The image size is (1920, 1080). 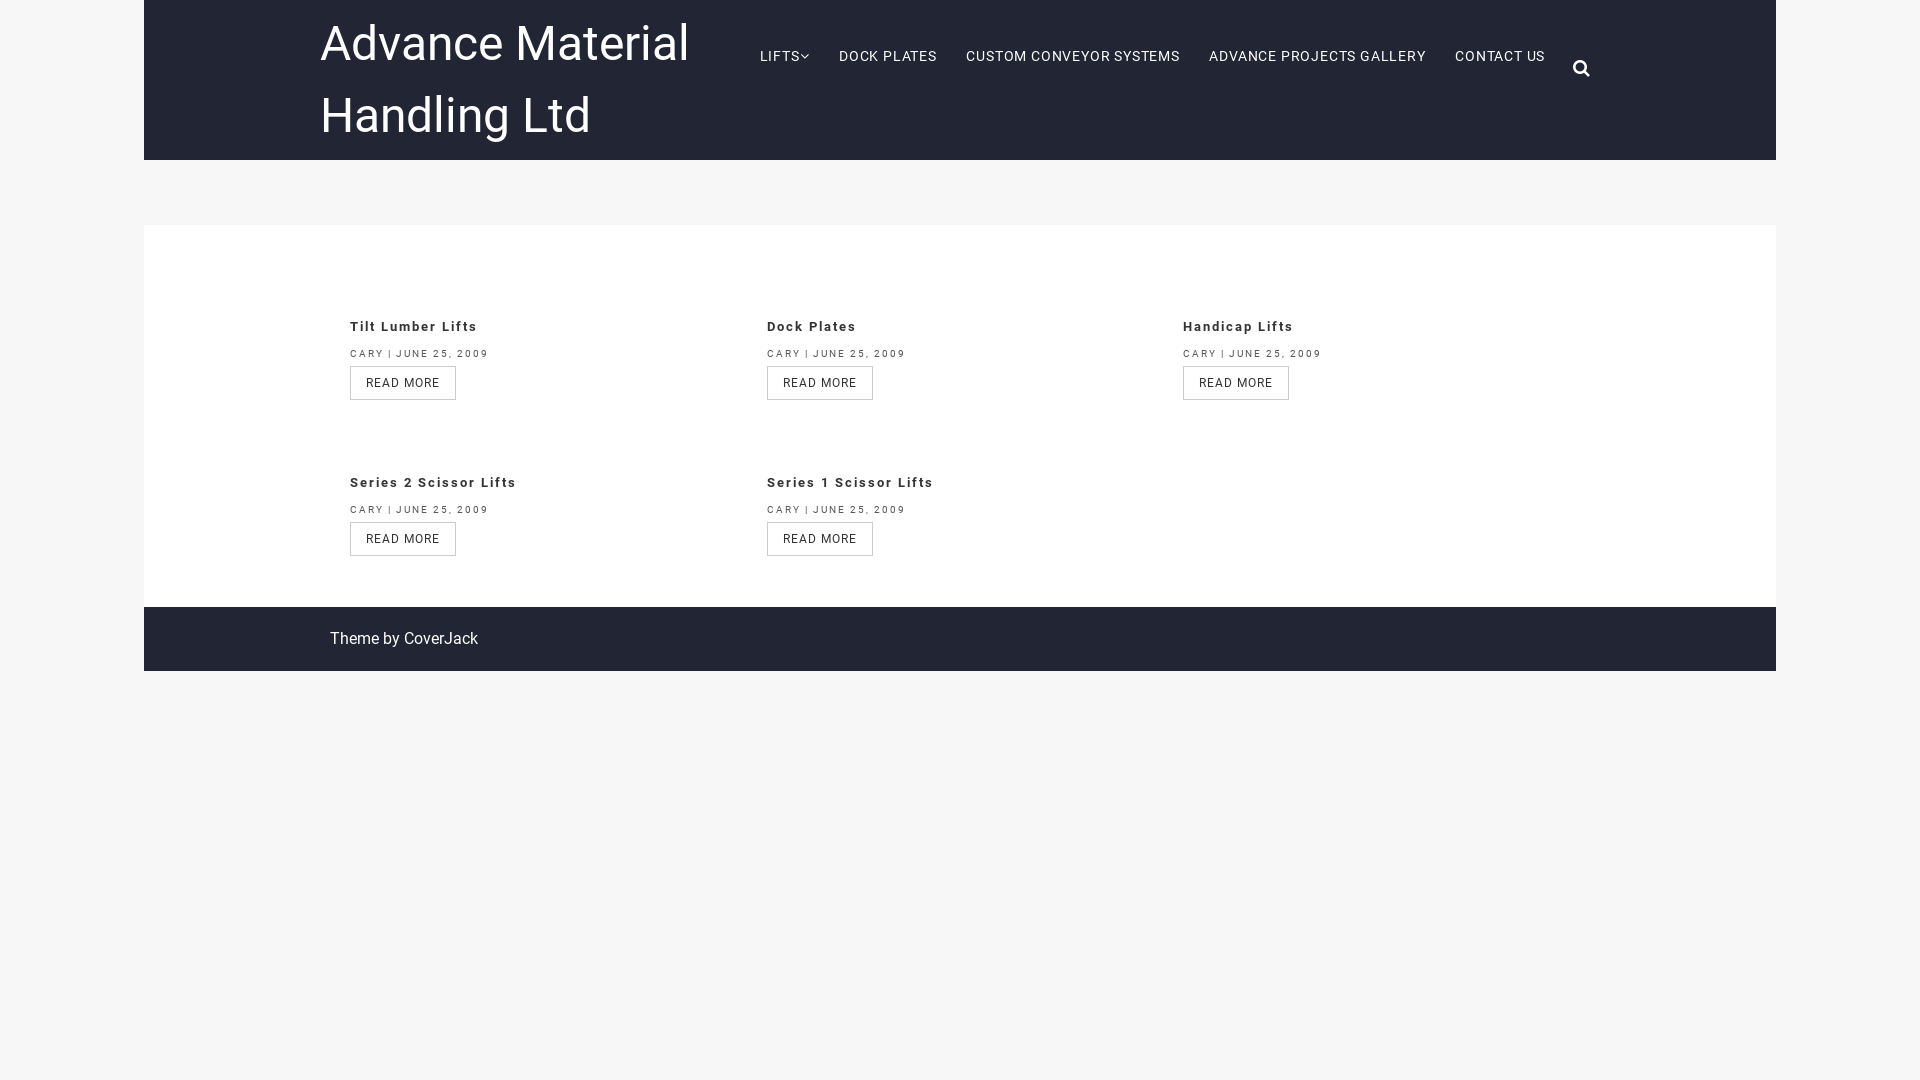 What do you see at coordinates (404, 638) in the screenshot?
I see `Theme by CoverJack` at bounding box center [404, 638].